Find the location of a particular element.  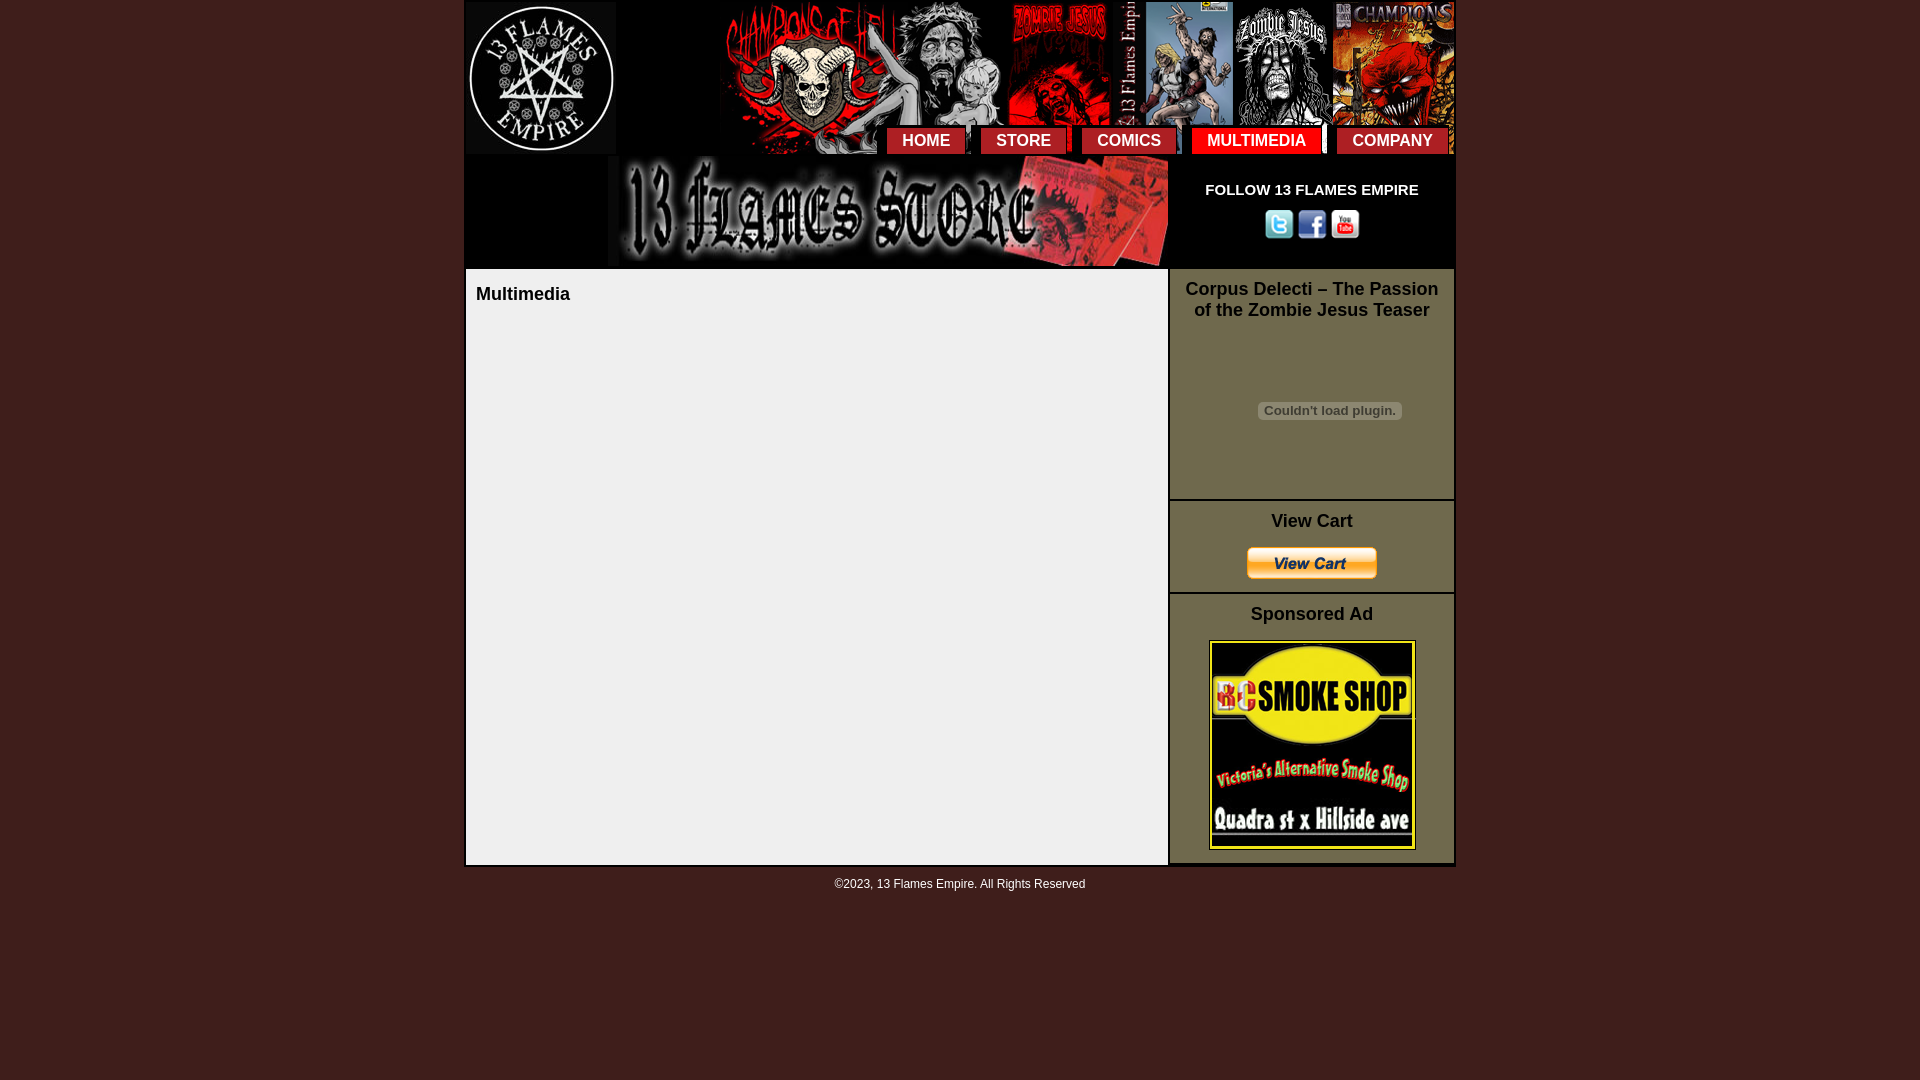

Youtube is located at coordinates (1345, 225).